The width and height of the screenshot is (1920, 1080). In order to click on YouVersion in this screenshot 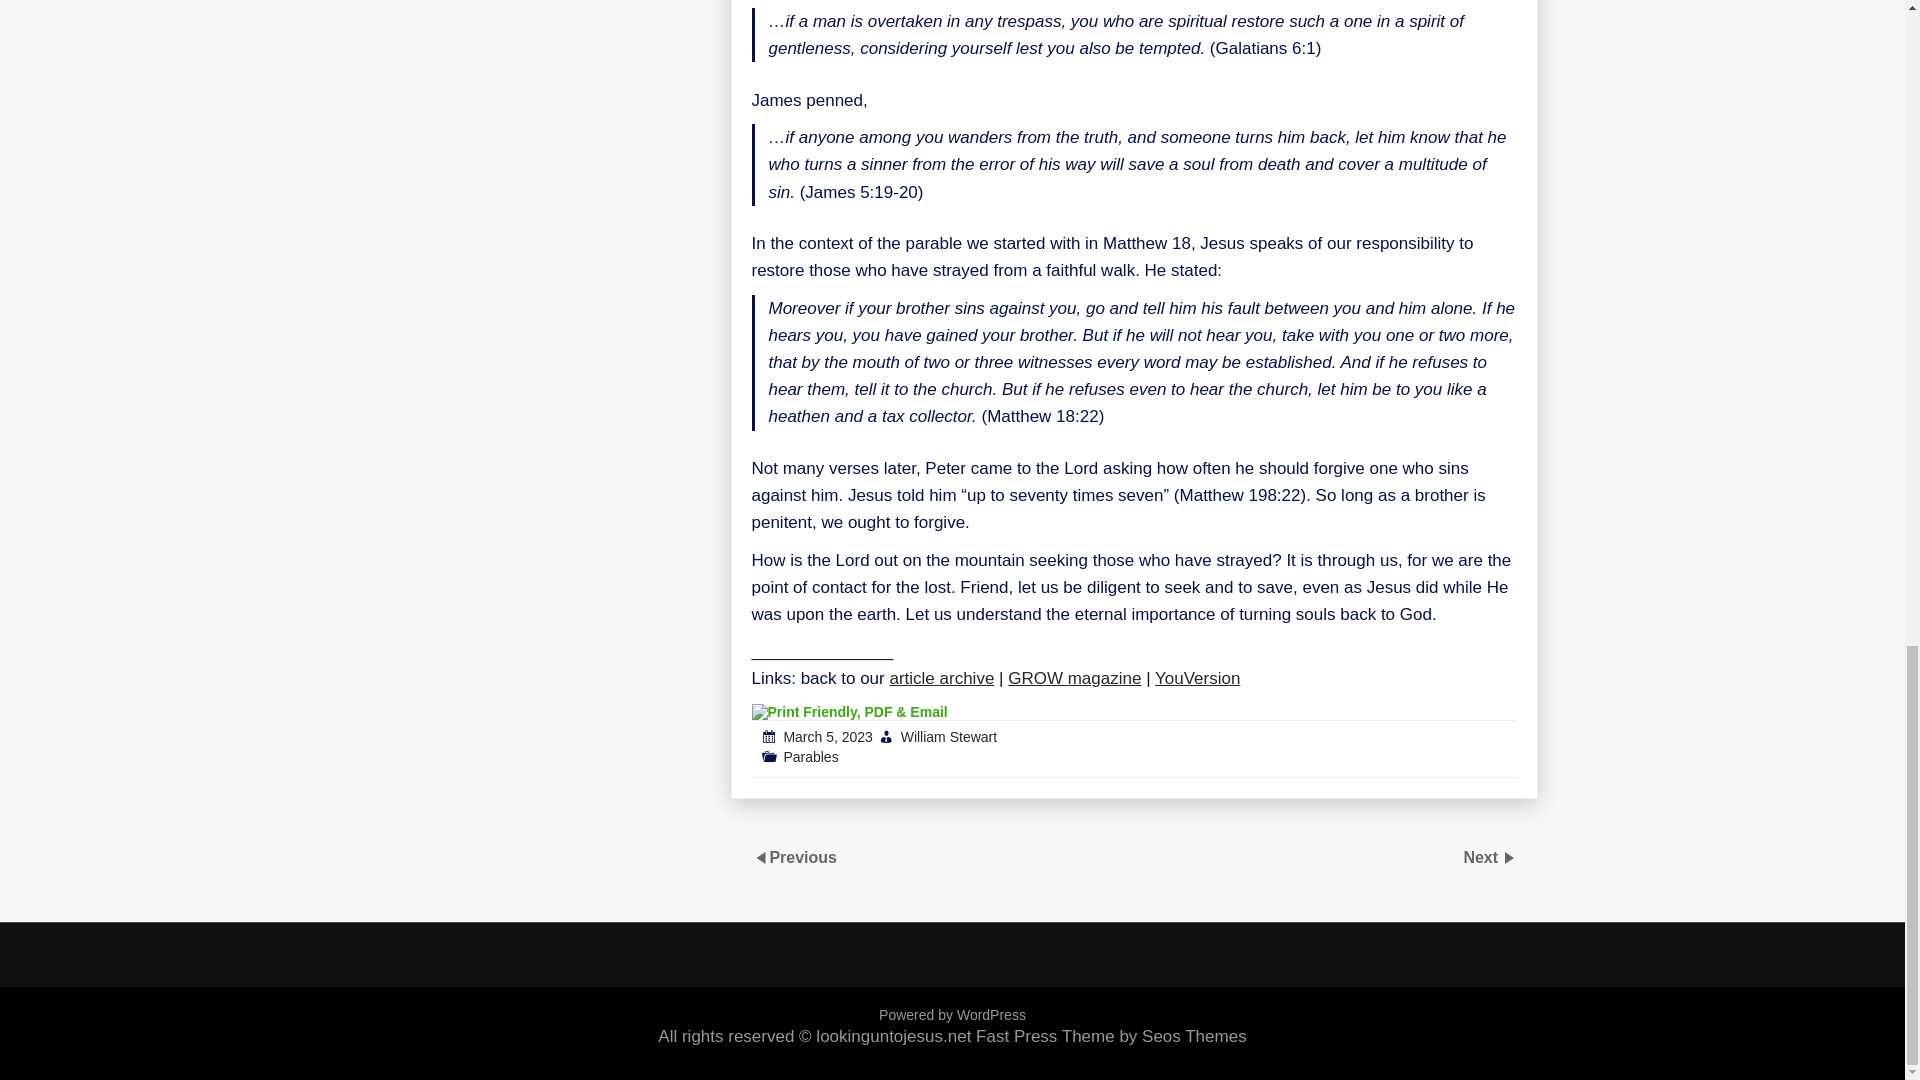, I will do `click(1198, 678)`.